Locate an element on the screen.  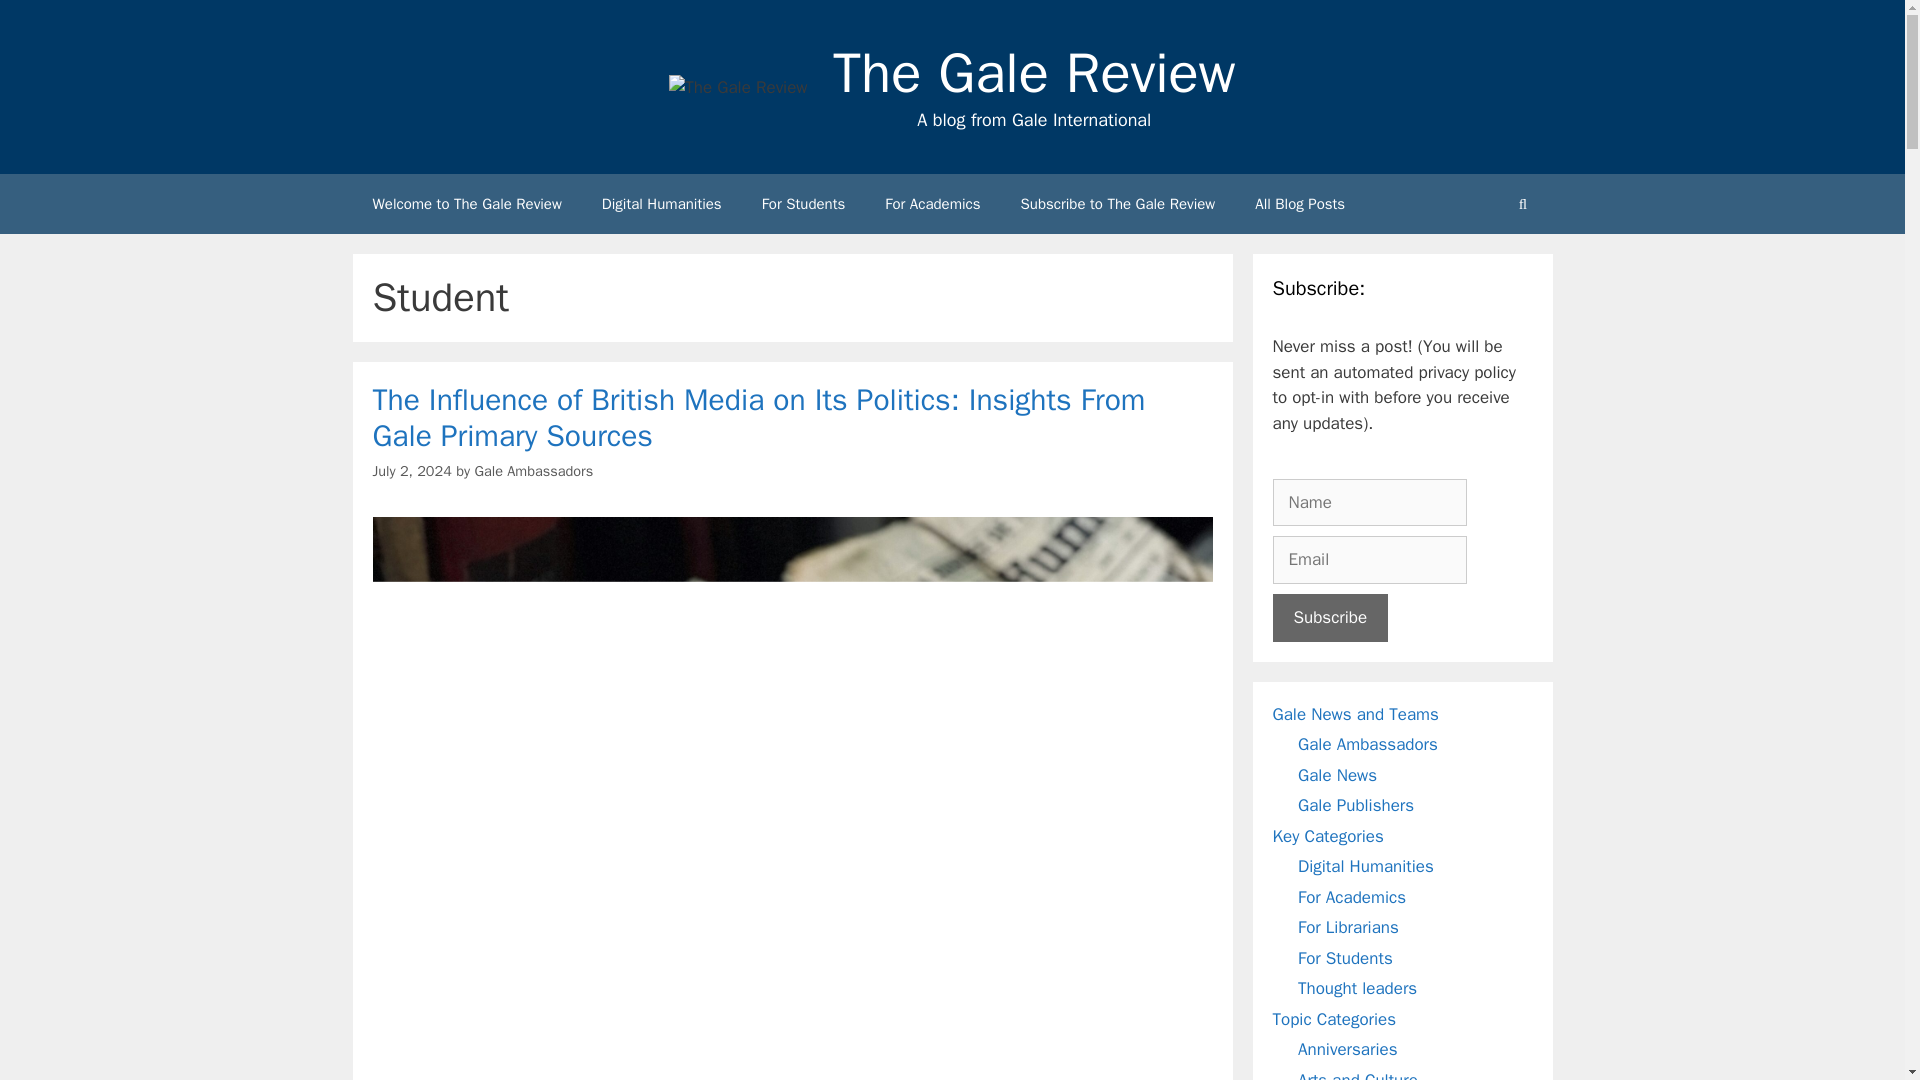
For Students is located at coordinates (803, 204).